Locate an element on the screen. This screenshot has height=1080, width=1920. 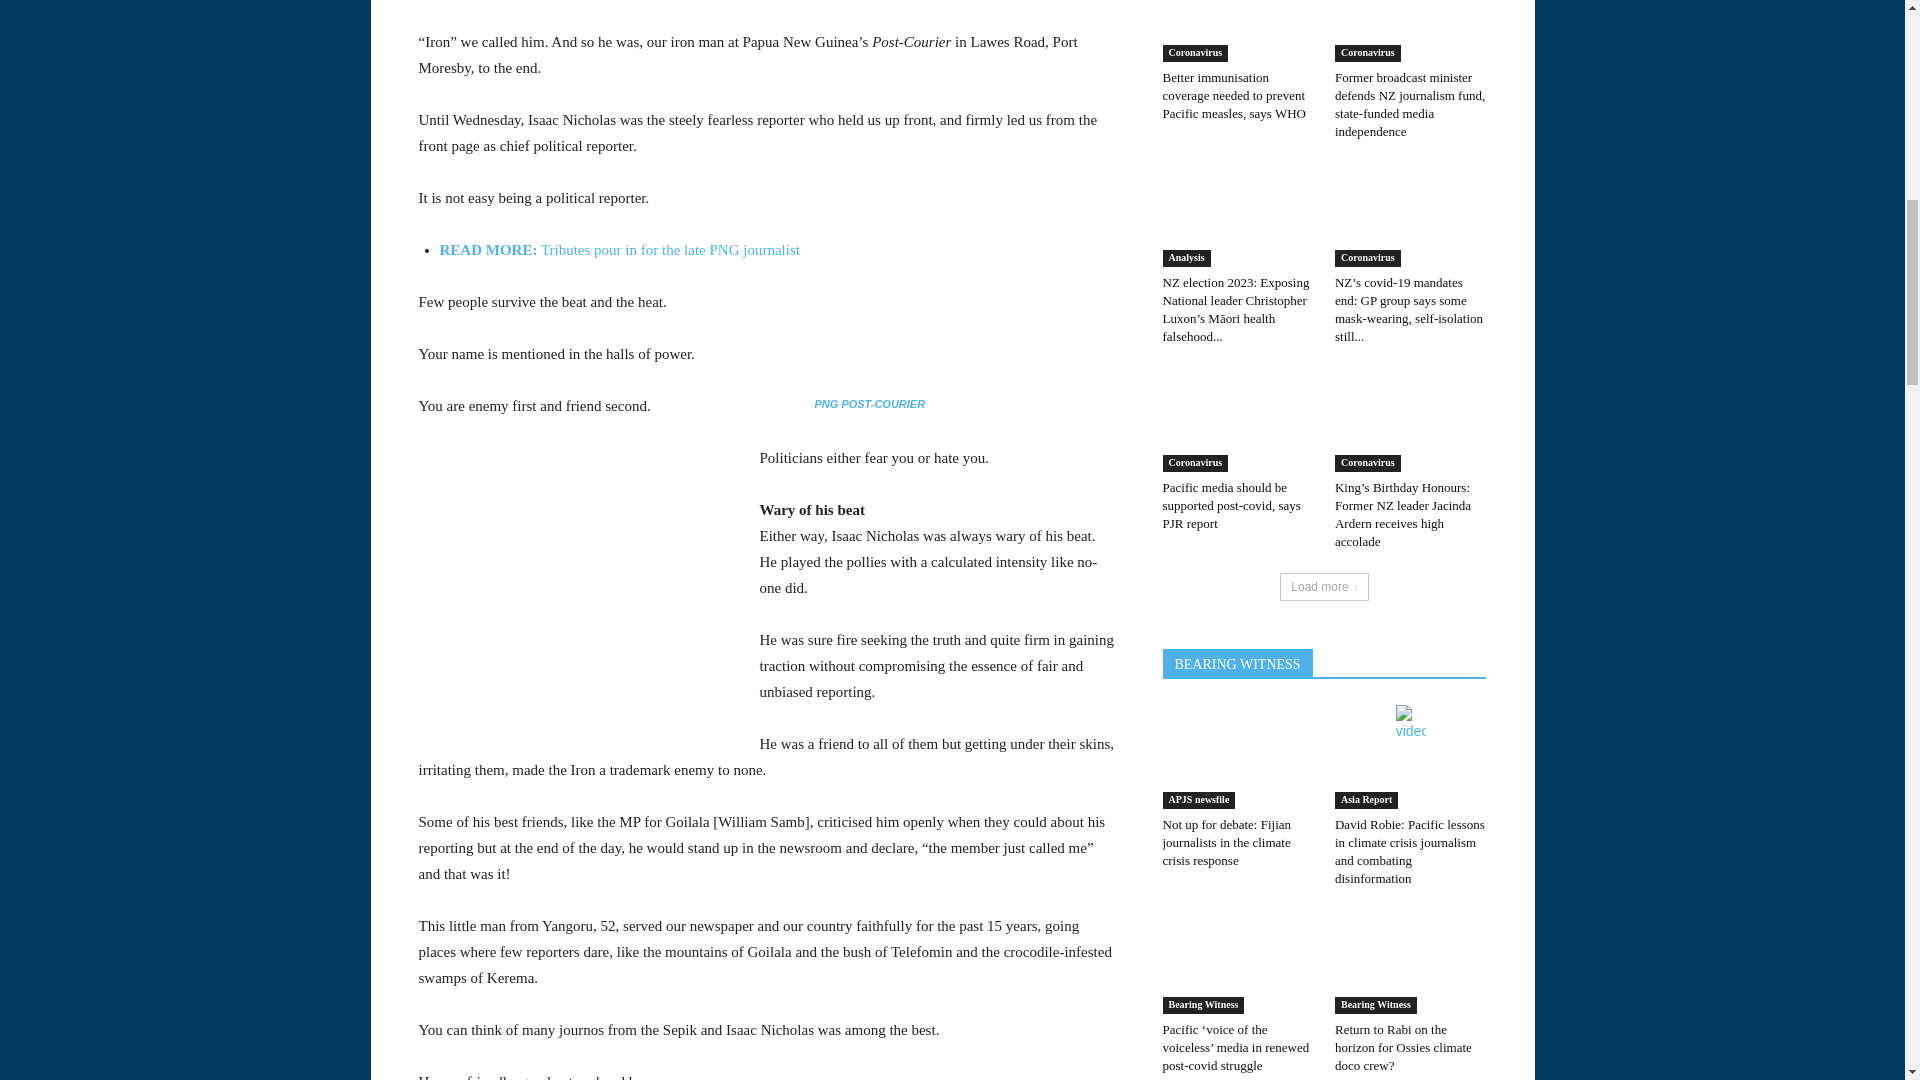
Malaysia is located at coordinates (185, 427).